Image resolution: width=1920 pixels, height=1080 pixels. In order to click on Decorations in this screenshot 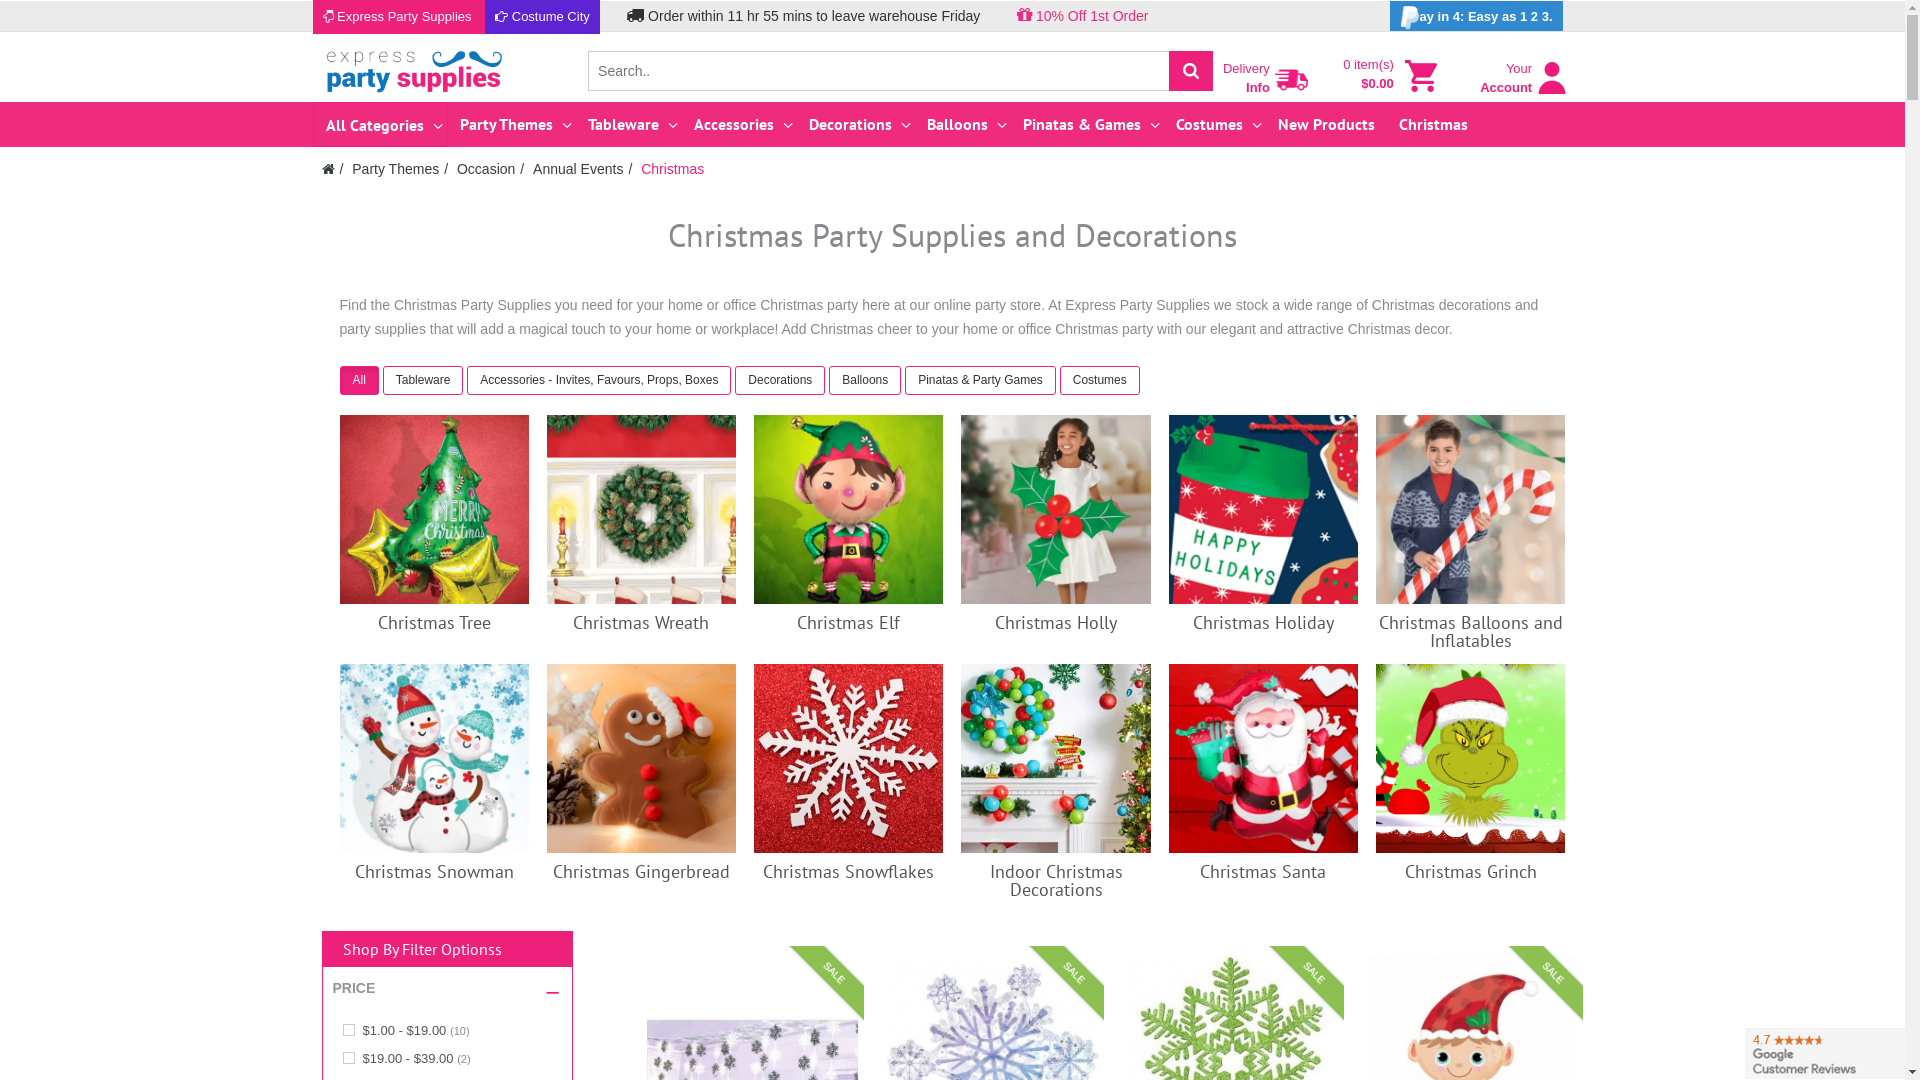, I will do `click(782, 382)`.